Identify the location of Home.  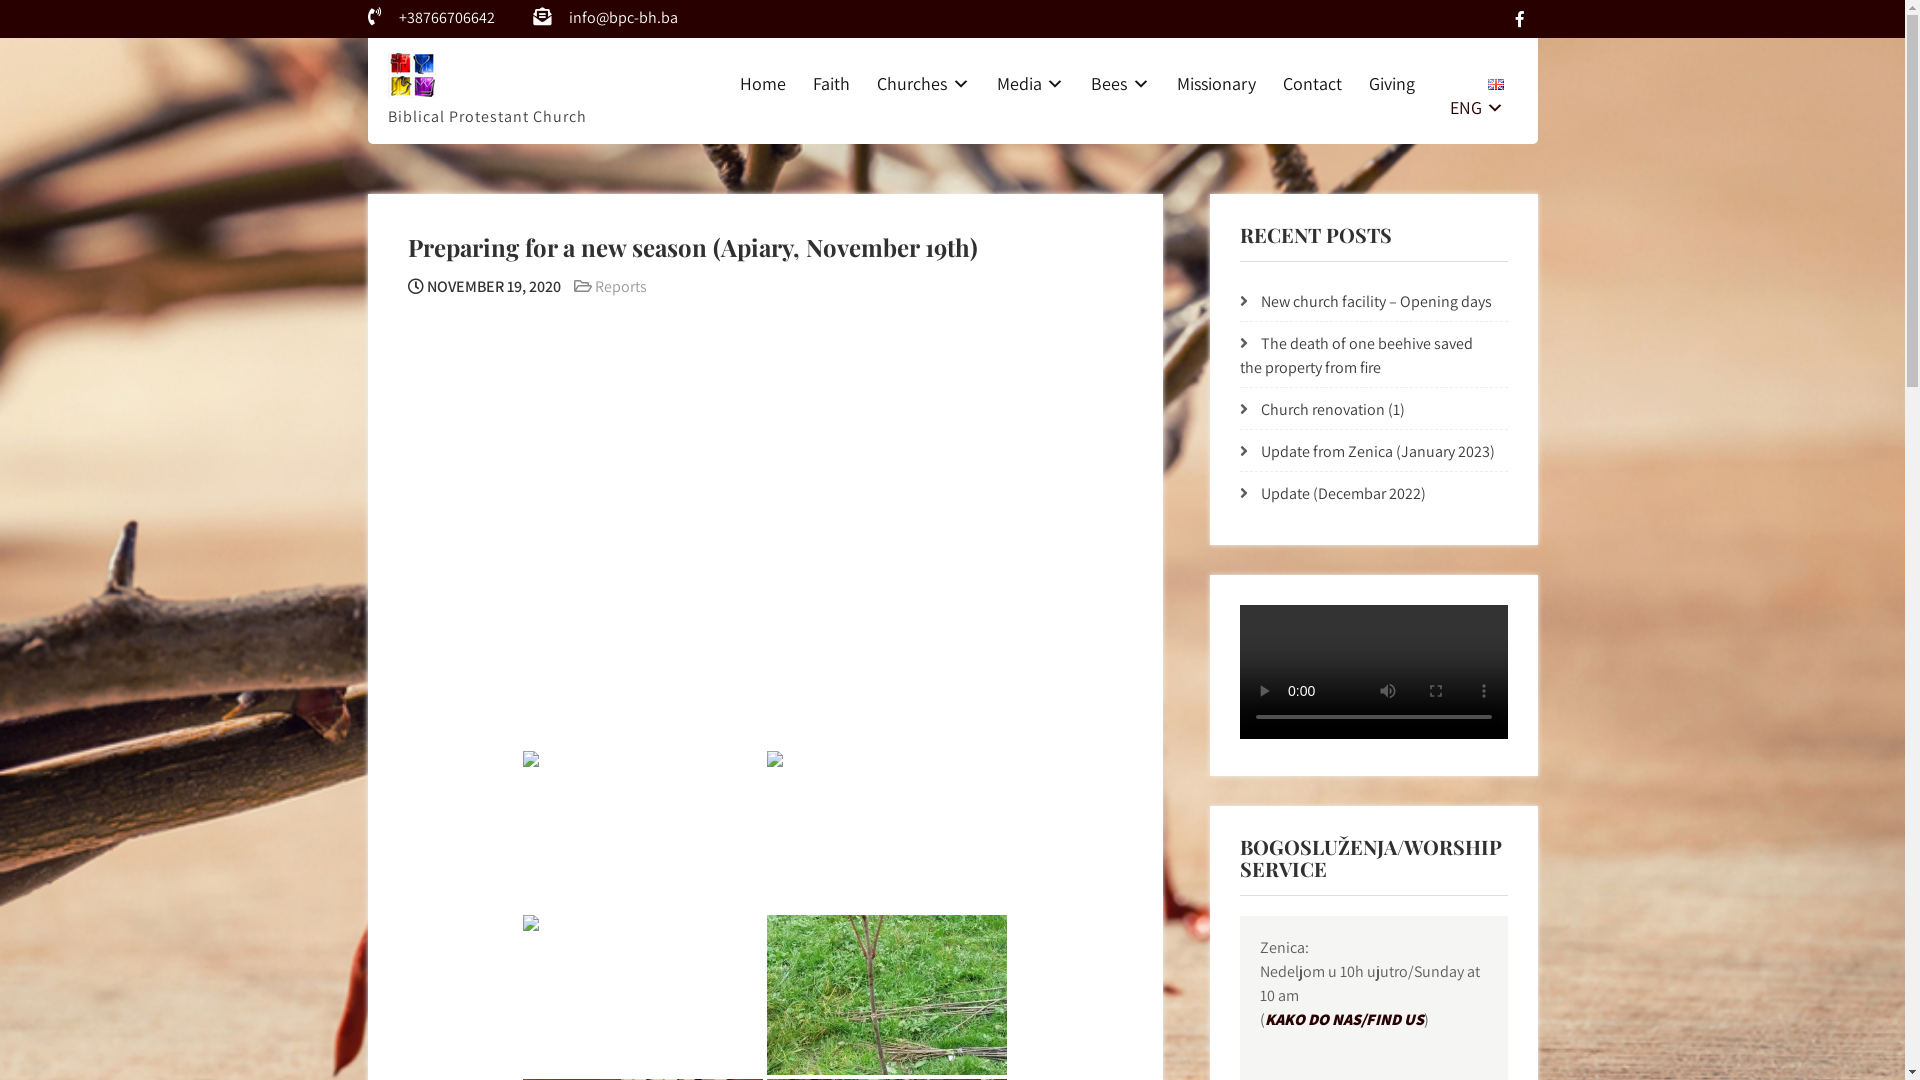
(762, 84).